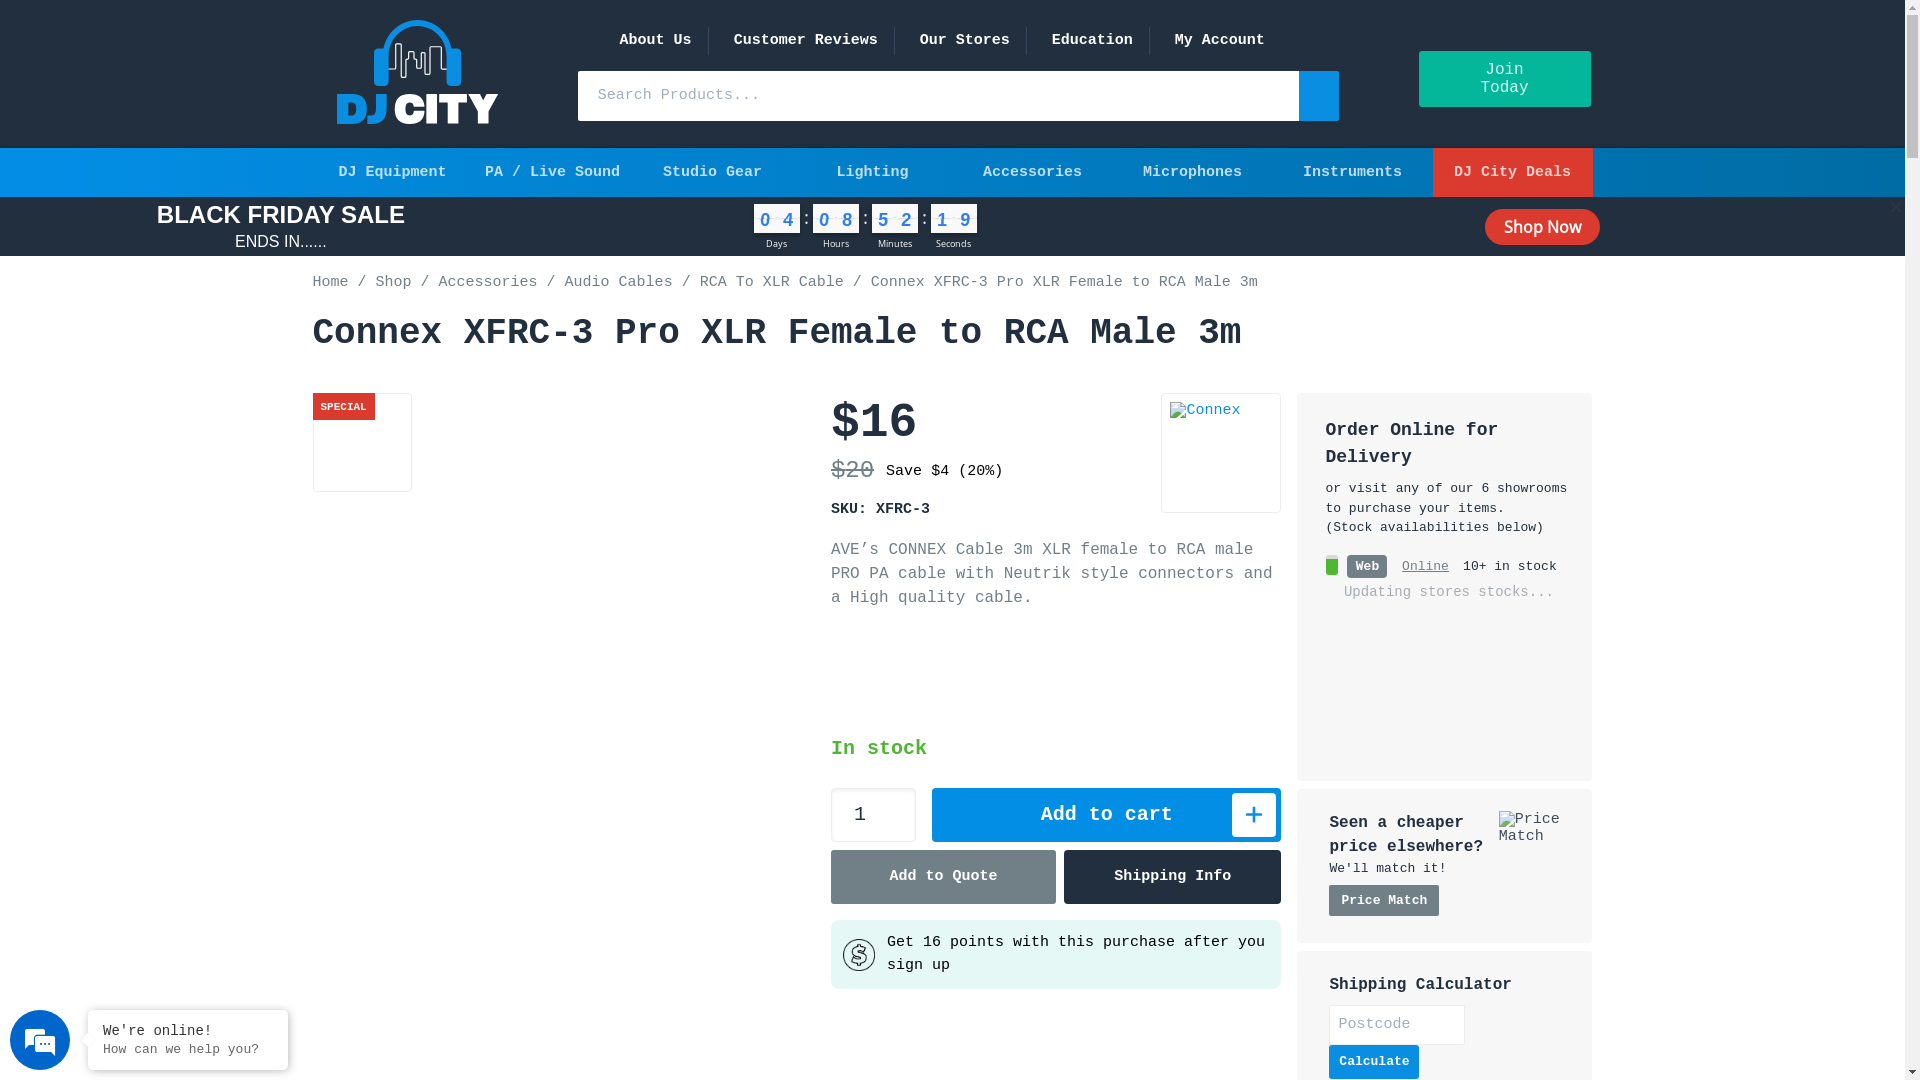 The image size is (1920, 1080). What do you see at coordinates (944, 877) in the screenshot?
I see `Add to Quote` at bounding box center [944, 877].